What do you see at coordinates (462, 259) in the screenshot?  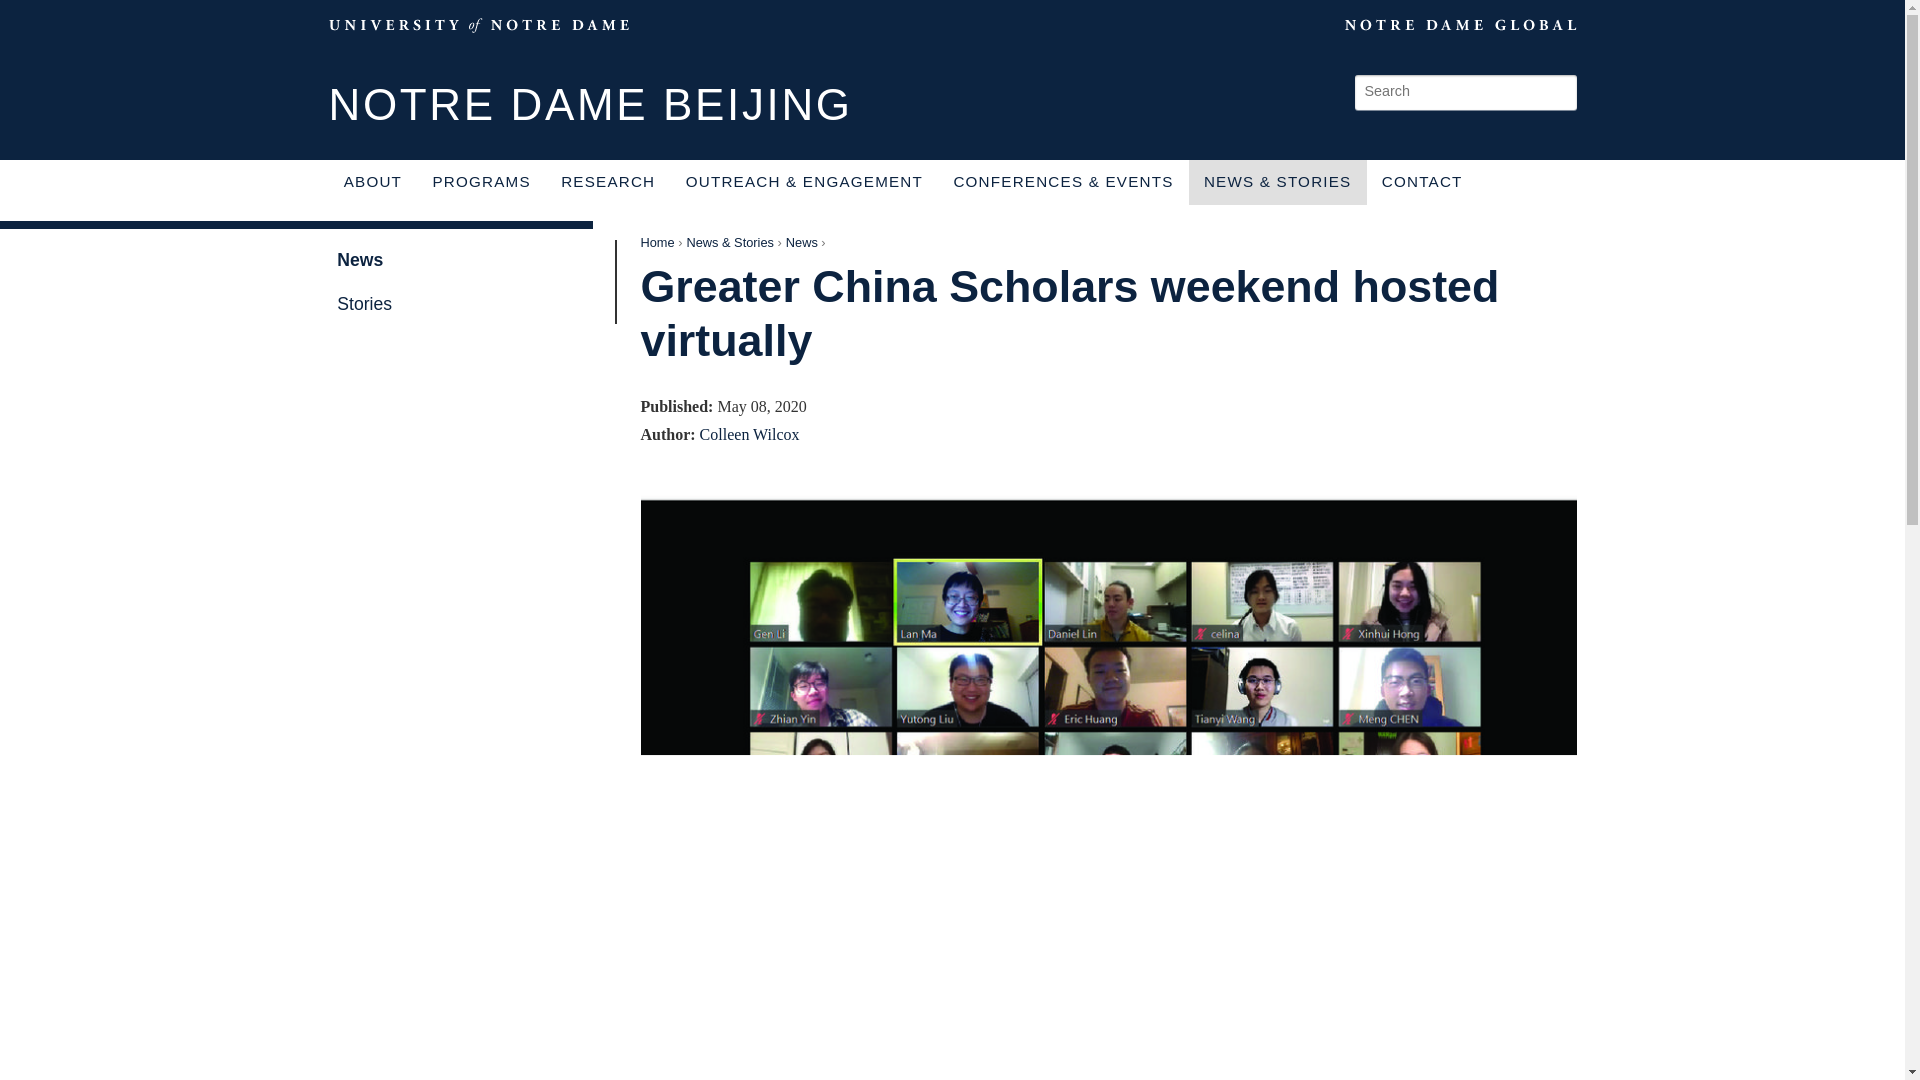 I see `News` at bounding box center [462, 259].